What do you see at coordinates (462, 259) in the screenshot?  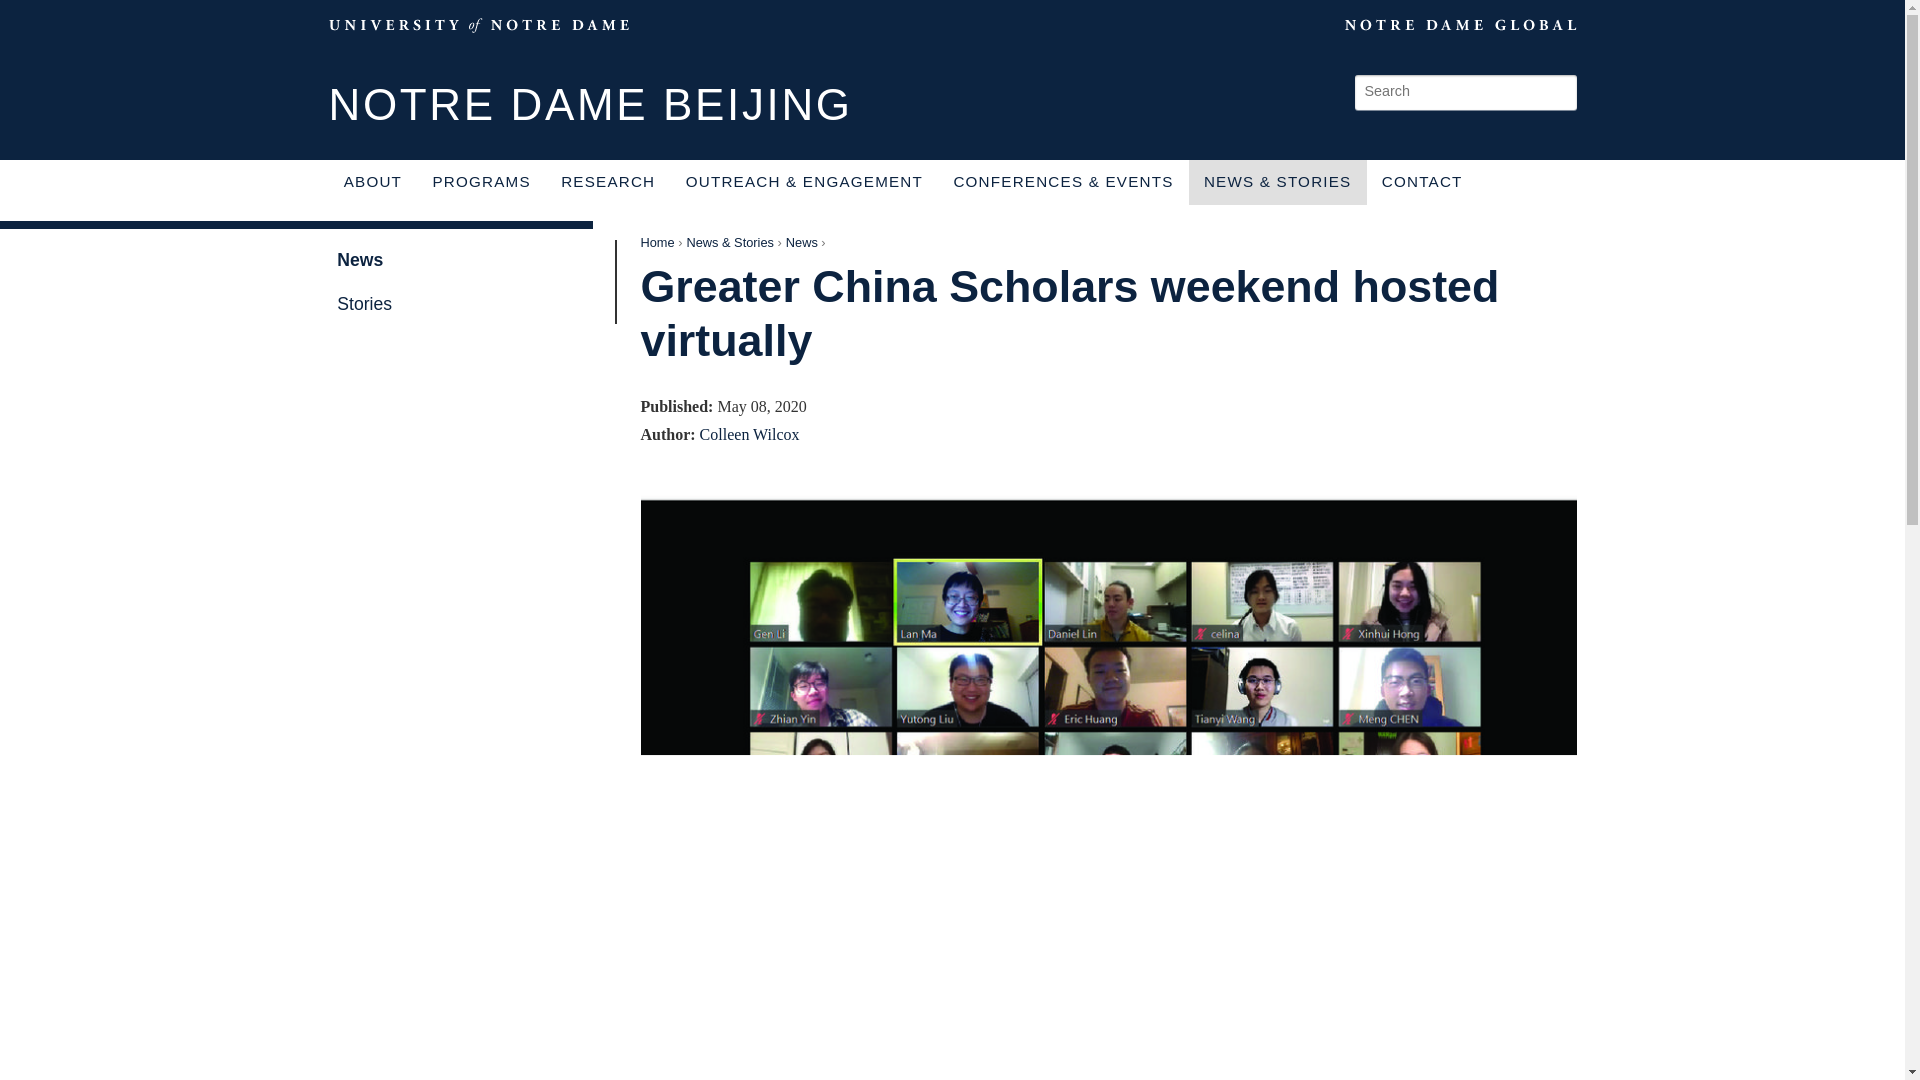 I see `News` at bounding box center [462, 259].